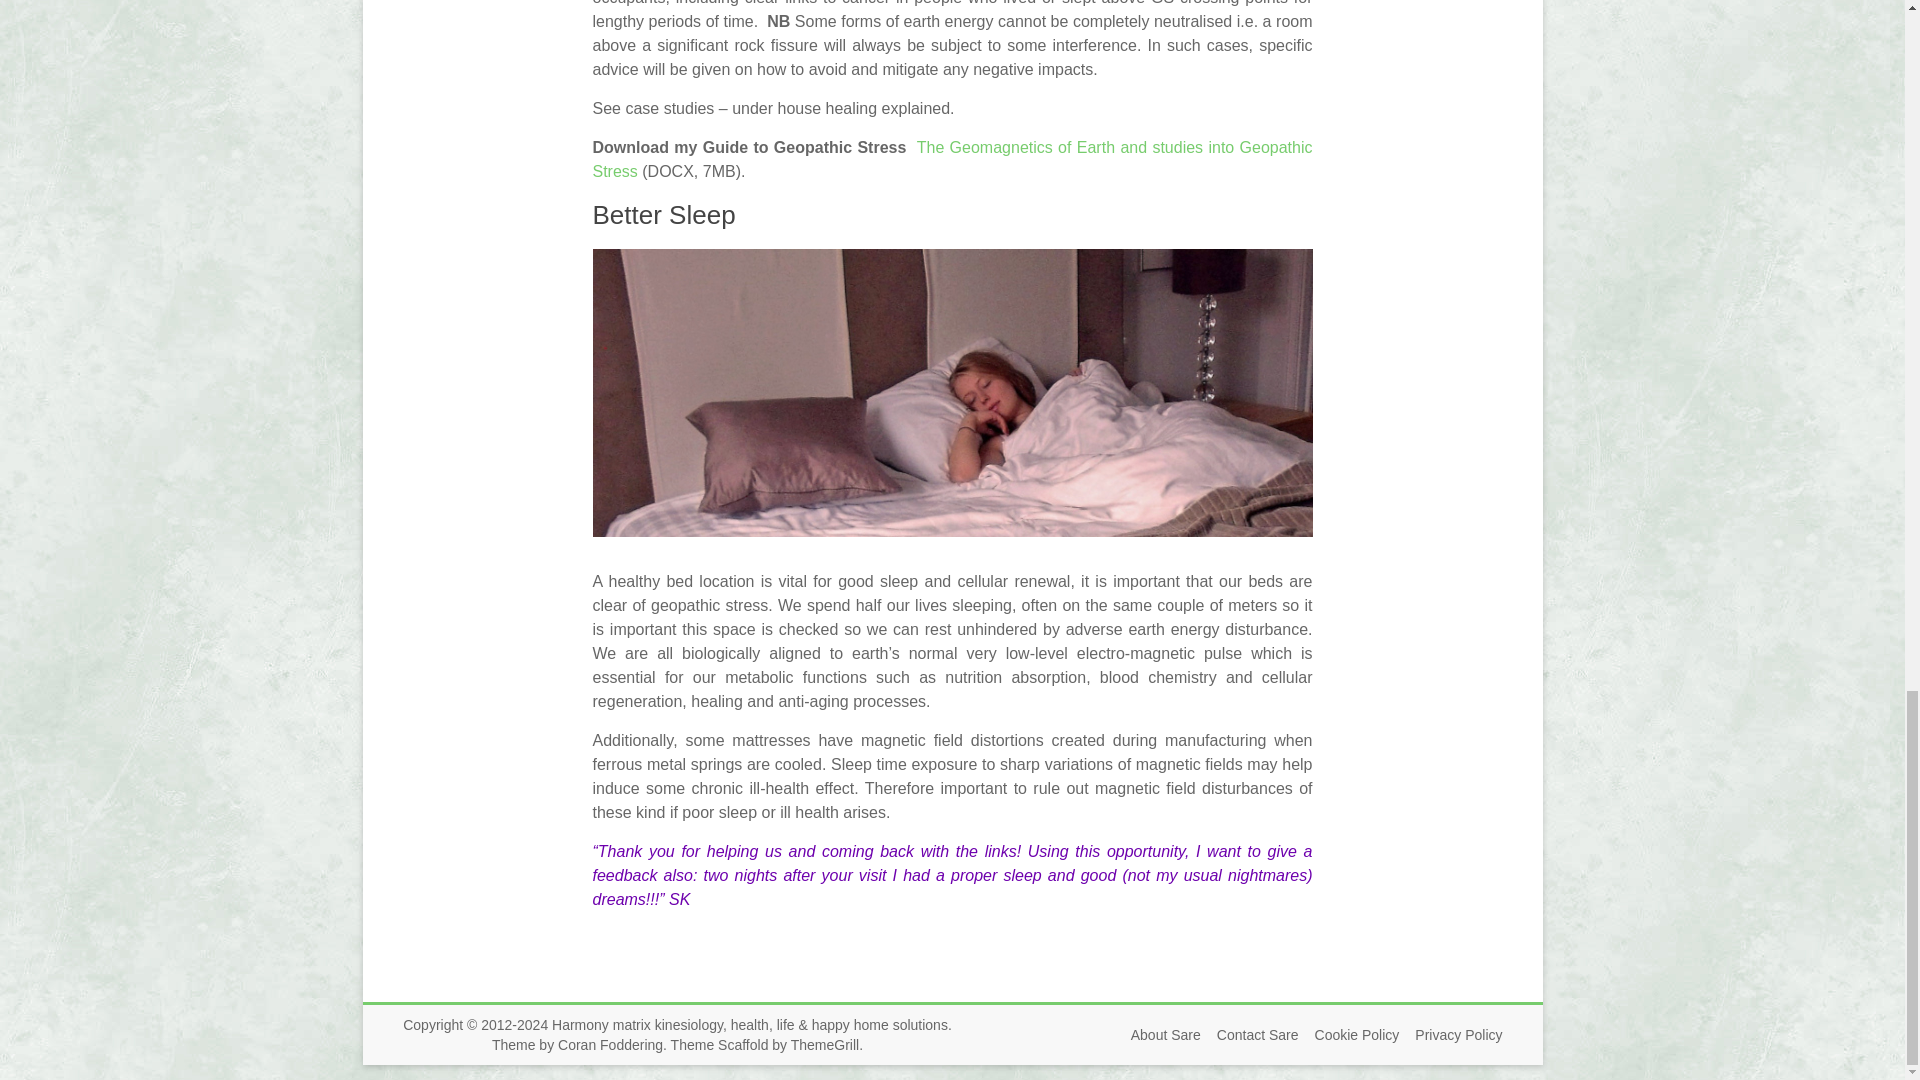  I want to click on The Geomagnetics of Earth and studies into Geopathic Stress, so click(951, 160).